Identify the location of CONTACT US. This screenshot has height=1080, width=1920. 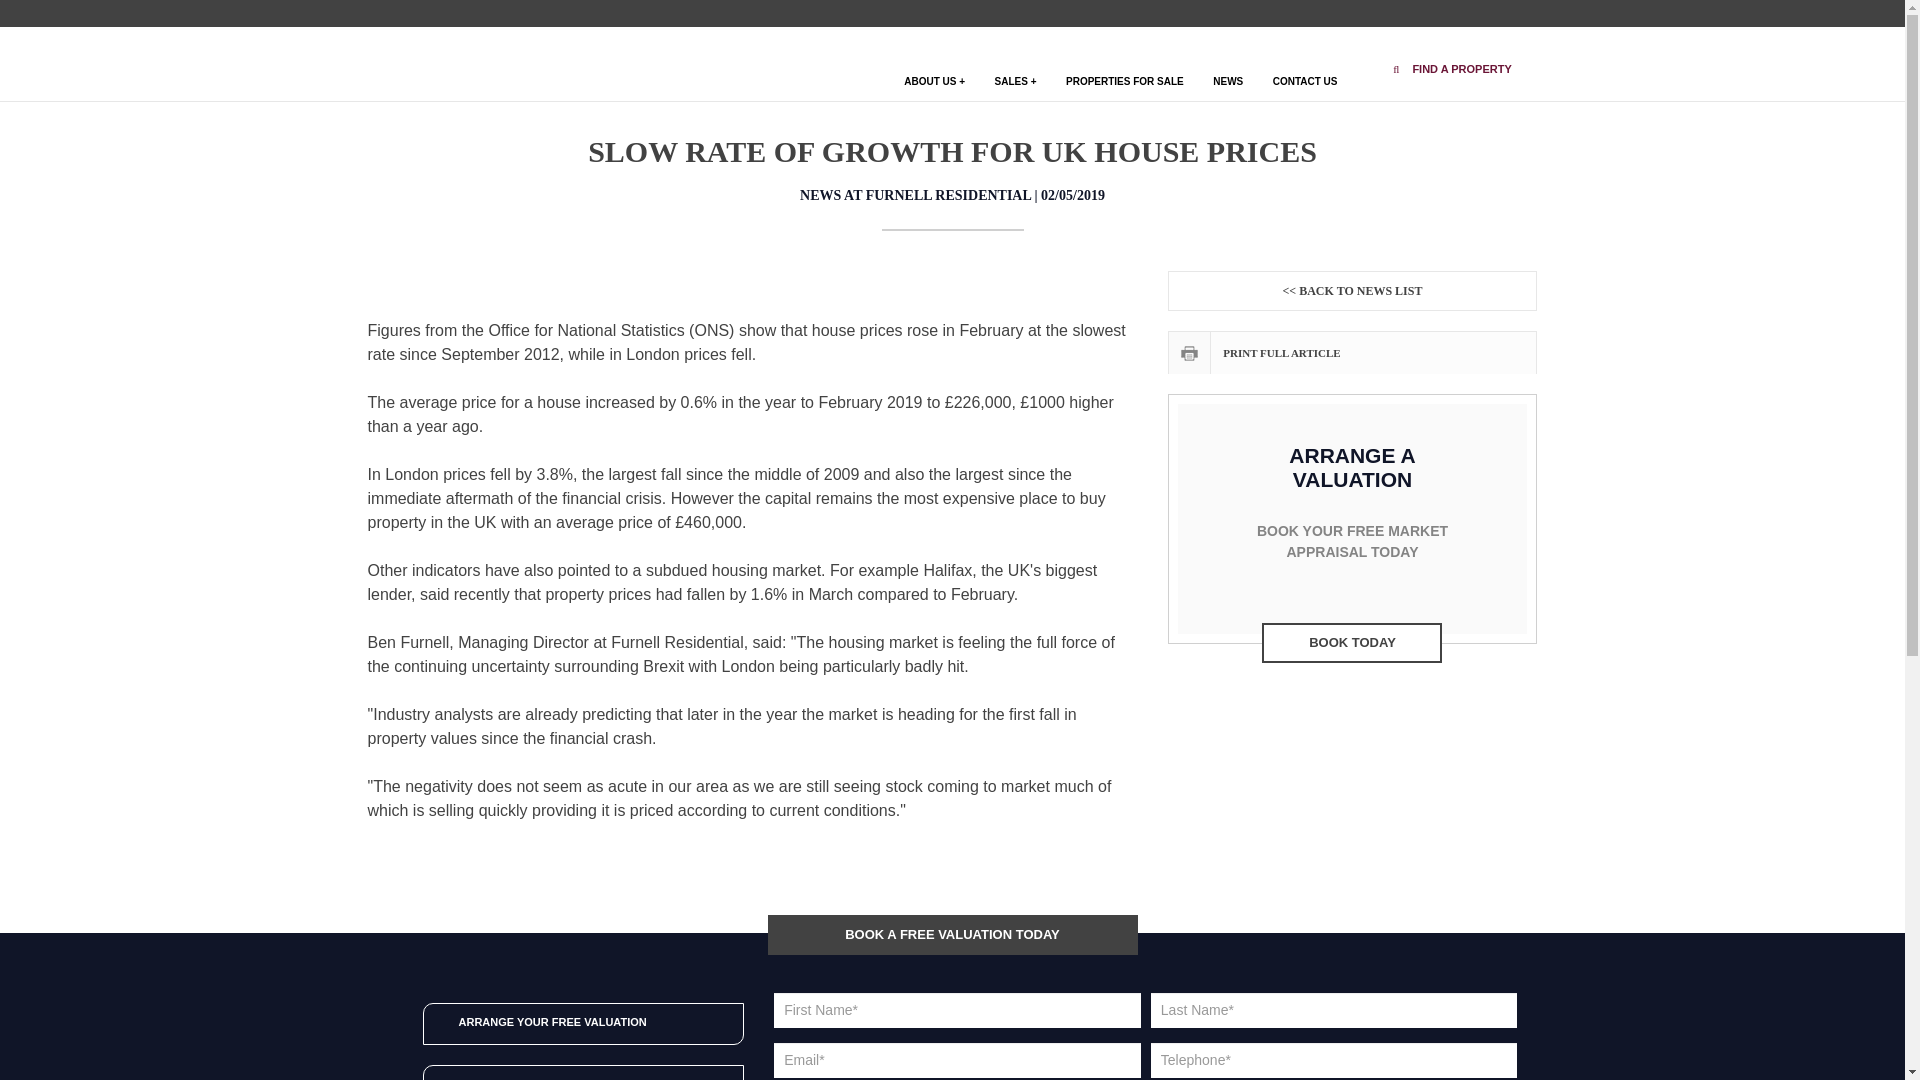
(1305, 90).